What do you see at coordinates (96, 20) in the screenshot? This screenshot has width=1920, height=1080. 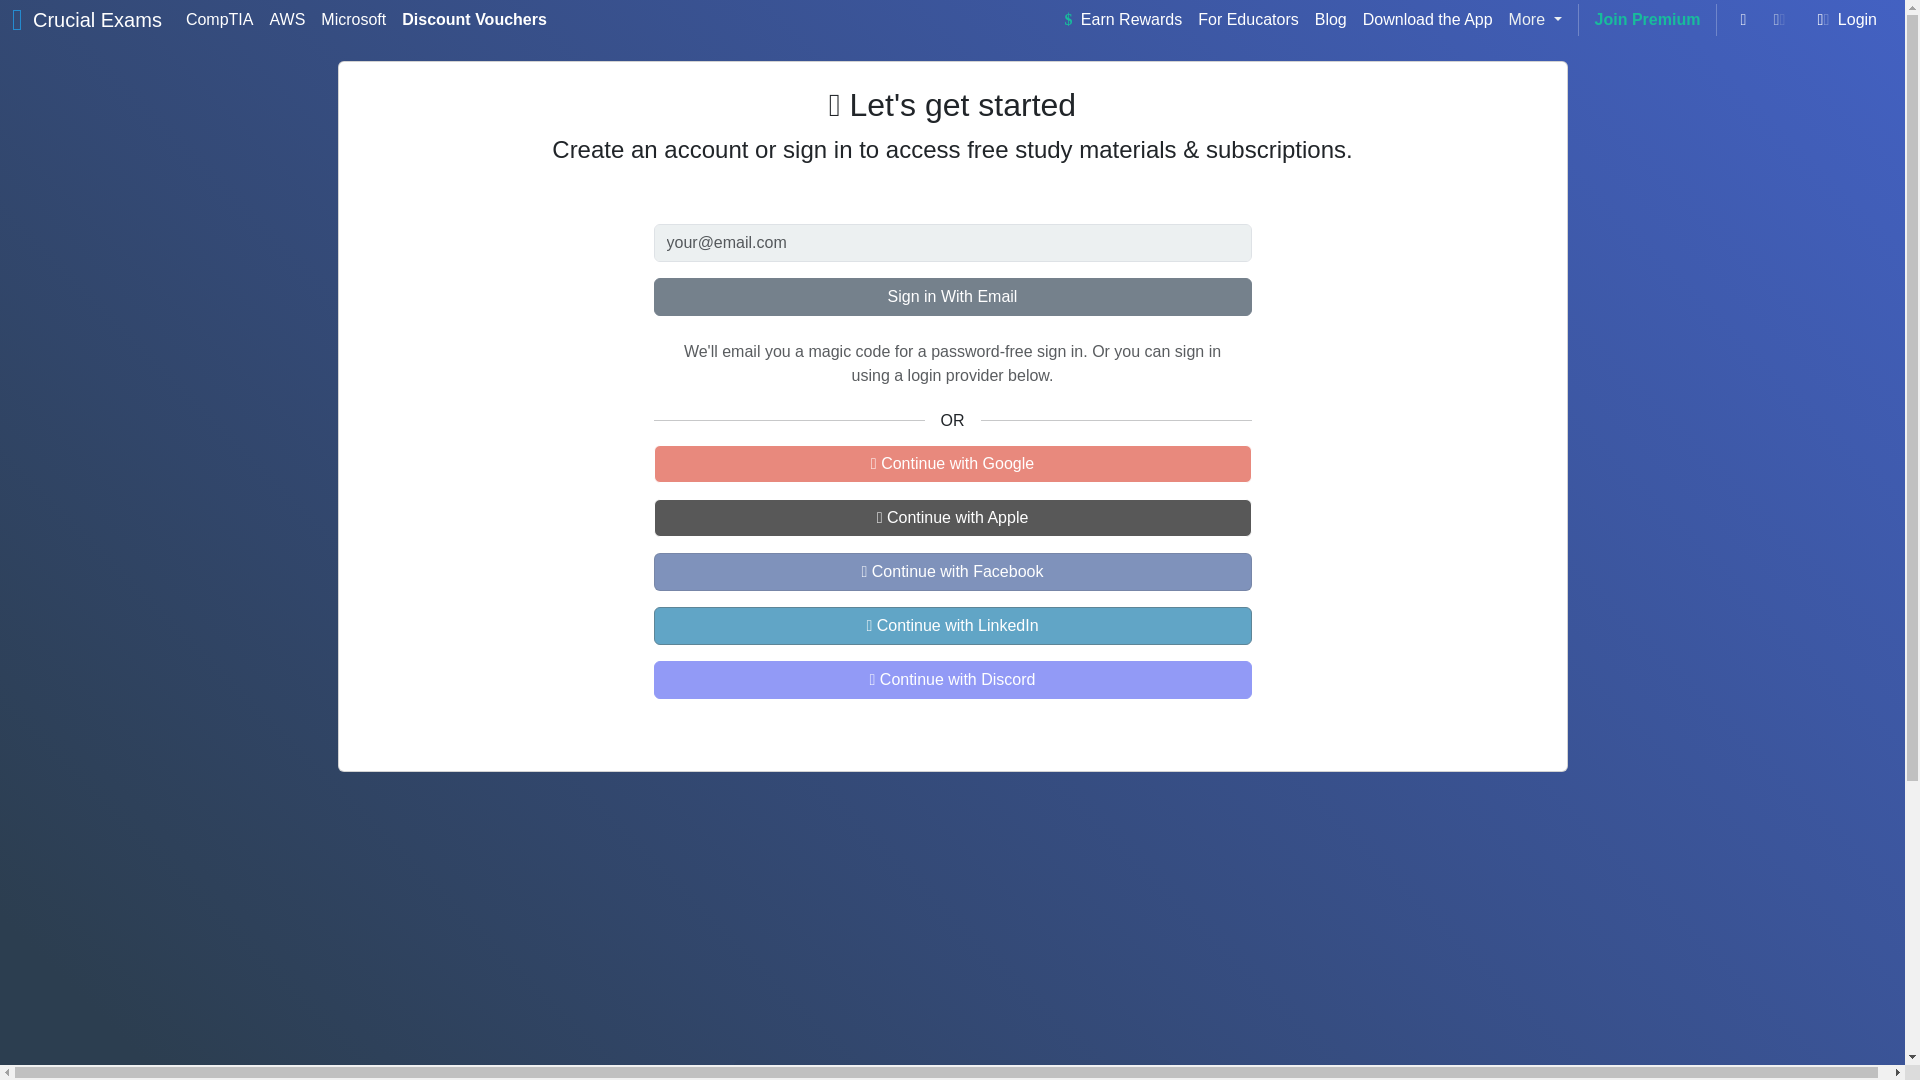 I see `Crucial Exams` at bounding box center [96, 20].